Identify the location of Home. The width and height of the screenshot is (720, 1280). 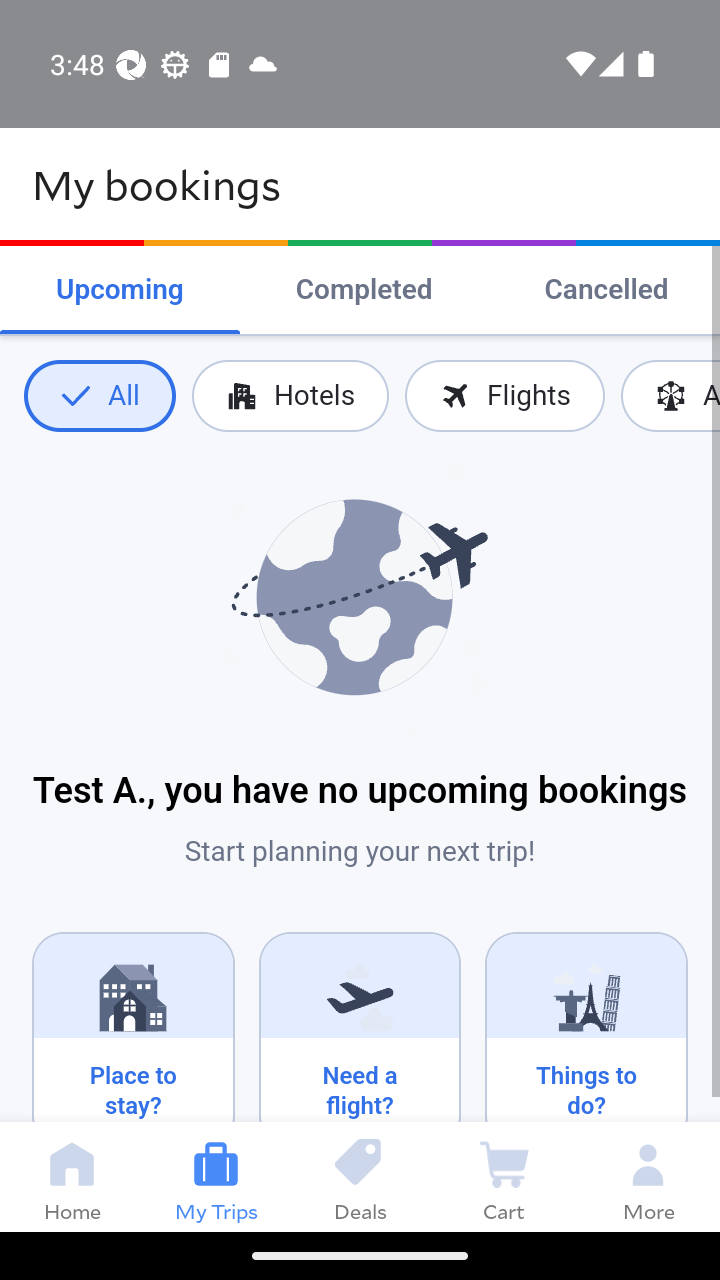
(72, 1176).